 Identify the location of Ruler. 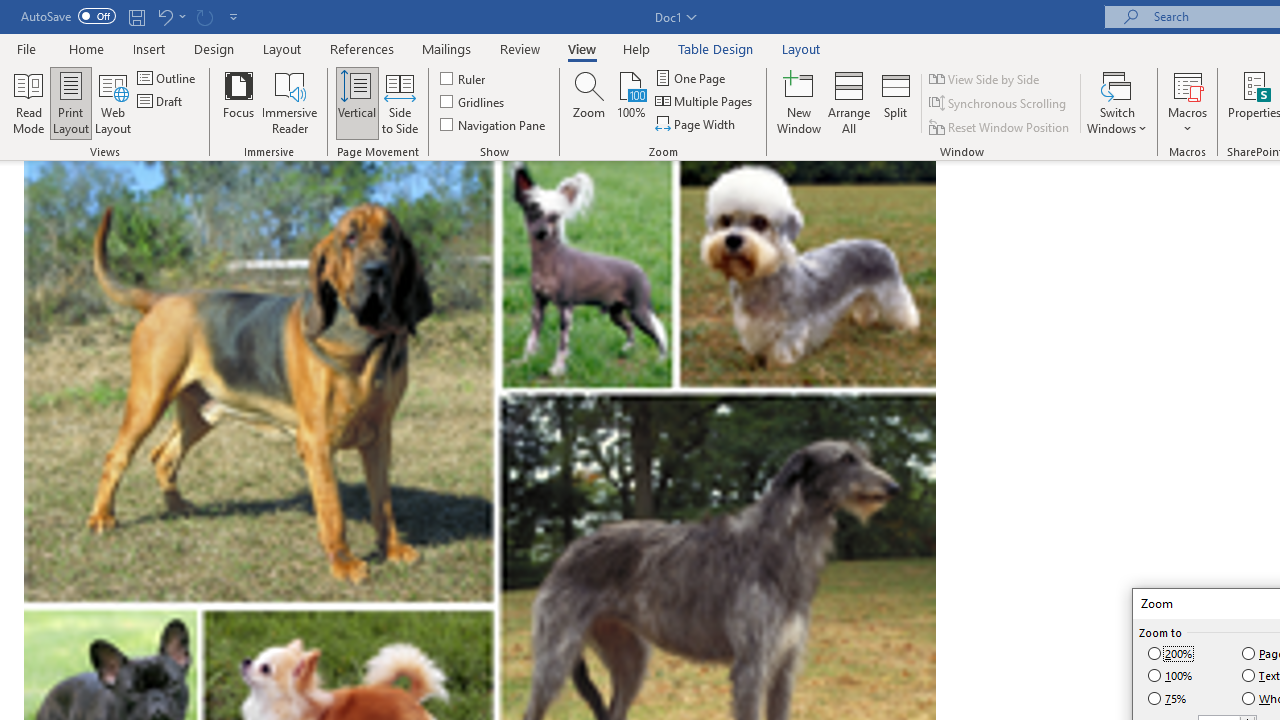
(464, 78).